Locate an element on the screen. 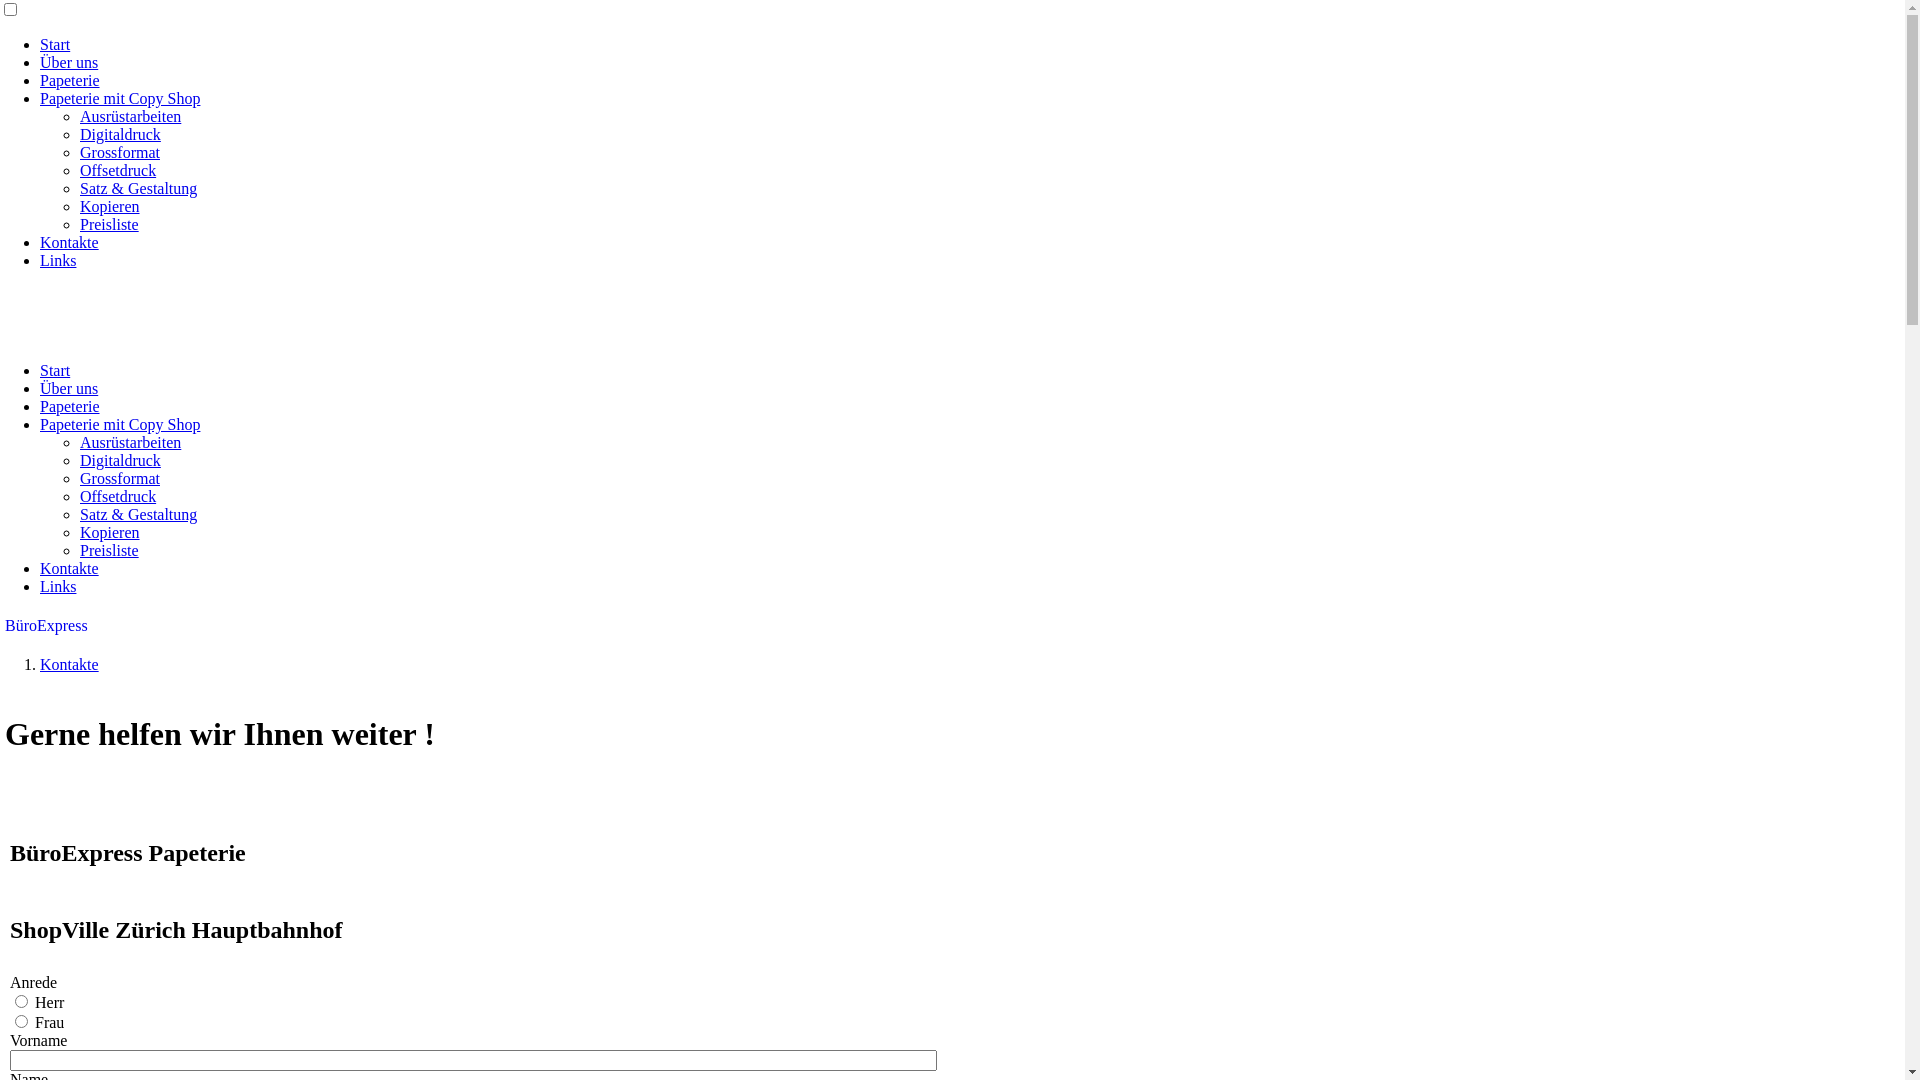  Digitaldruck is located at coordinates (120, 134).